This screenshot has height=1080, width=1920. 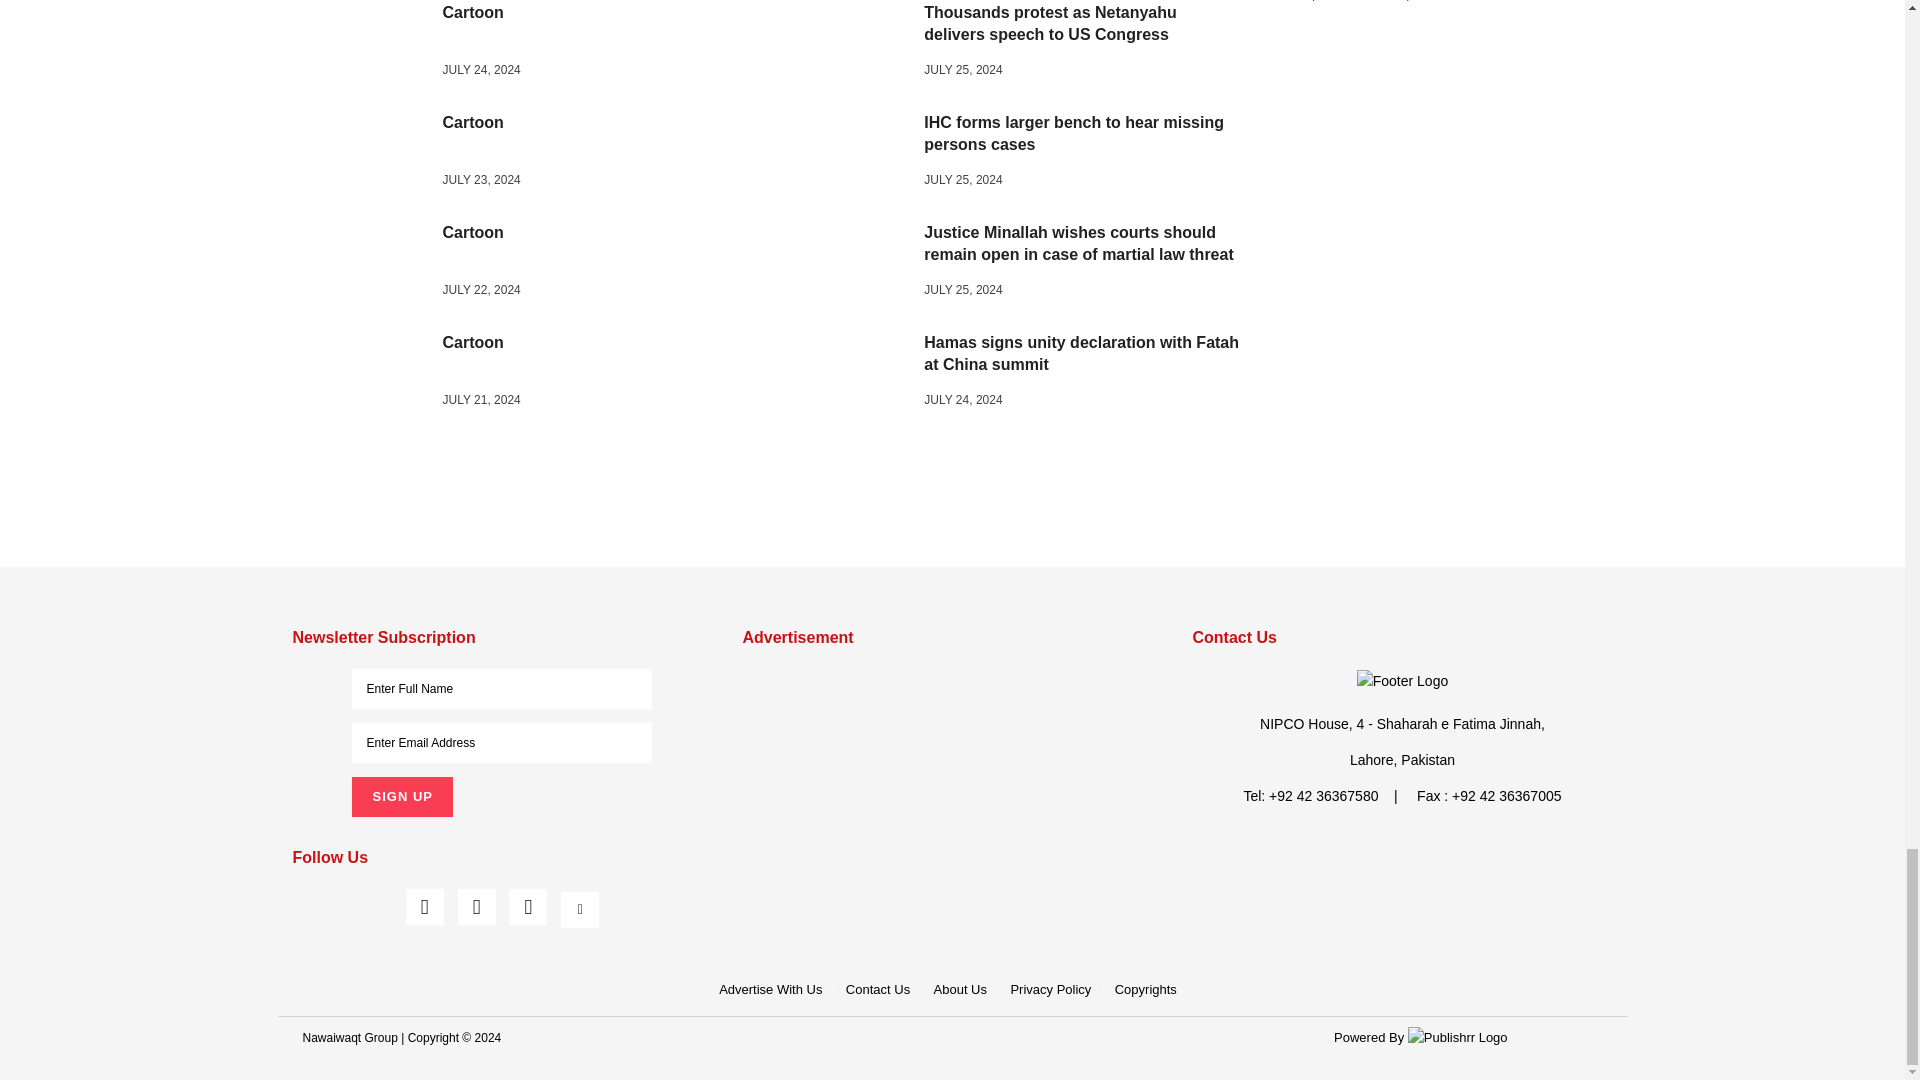 What do you see at coordinates (368, 374) in the screenshot?
I see `Cartoon` at bounding box center [368, 374].